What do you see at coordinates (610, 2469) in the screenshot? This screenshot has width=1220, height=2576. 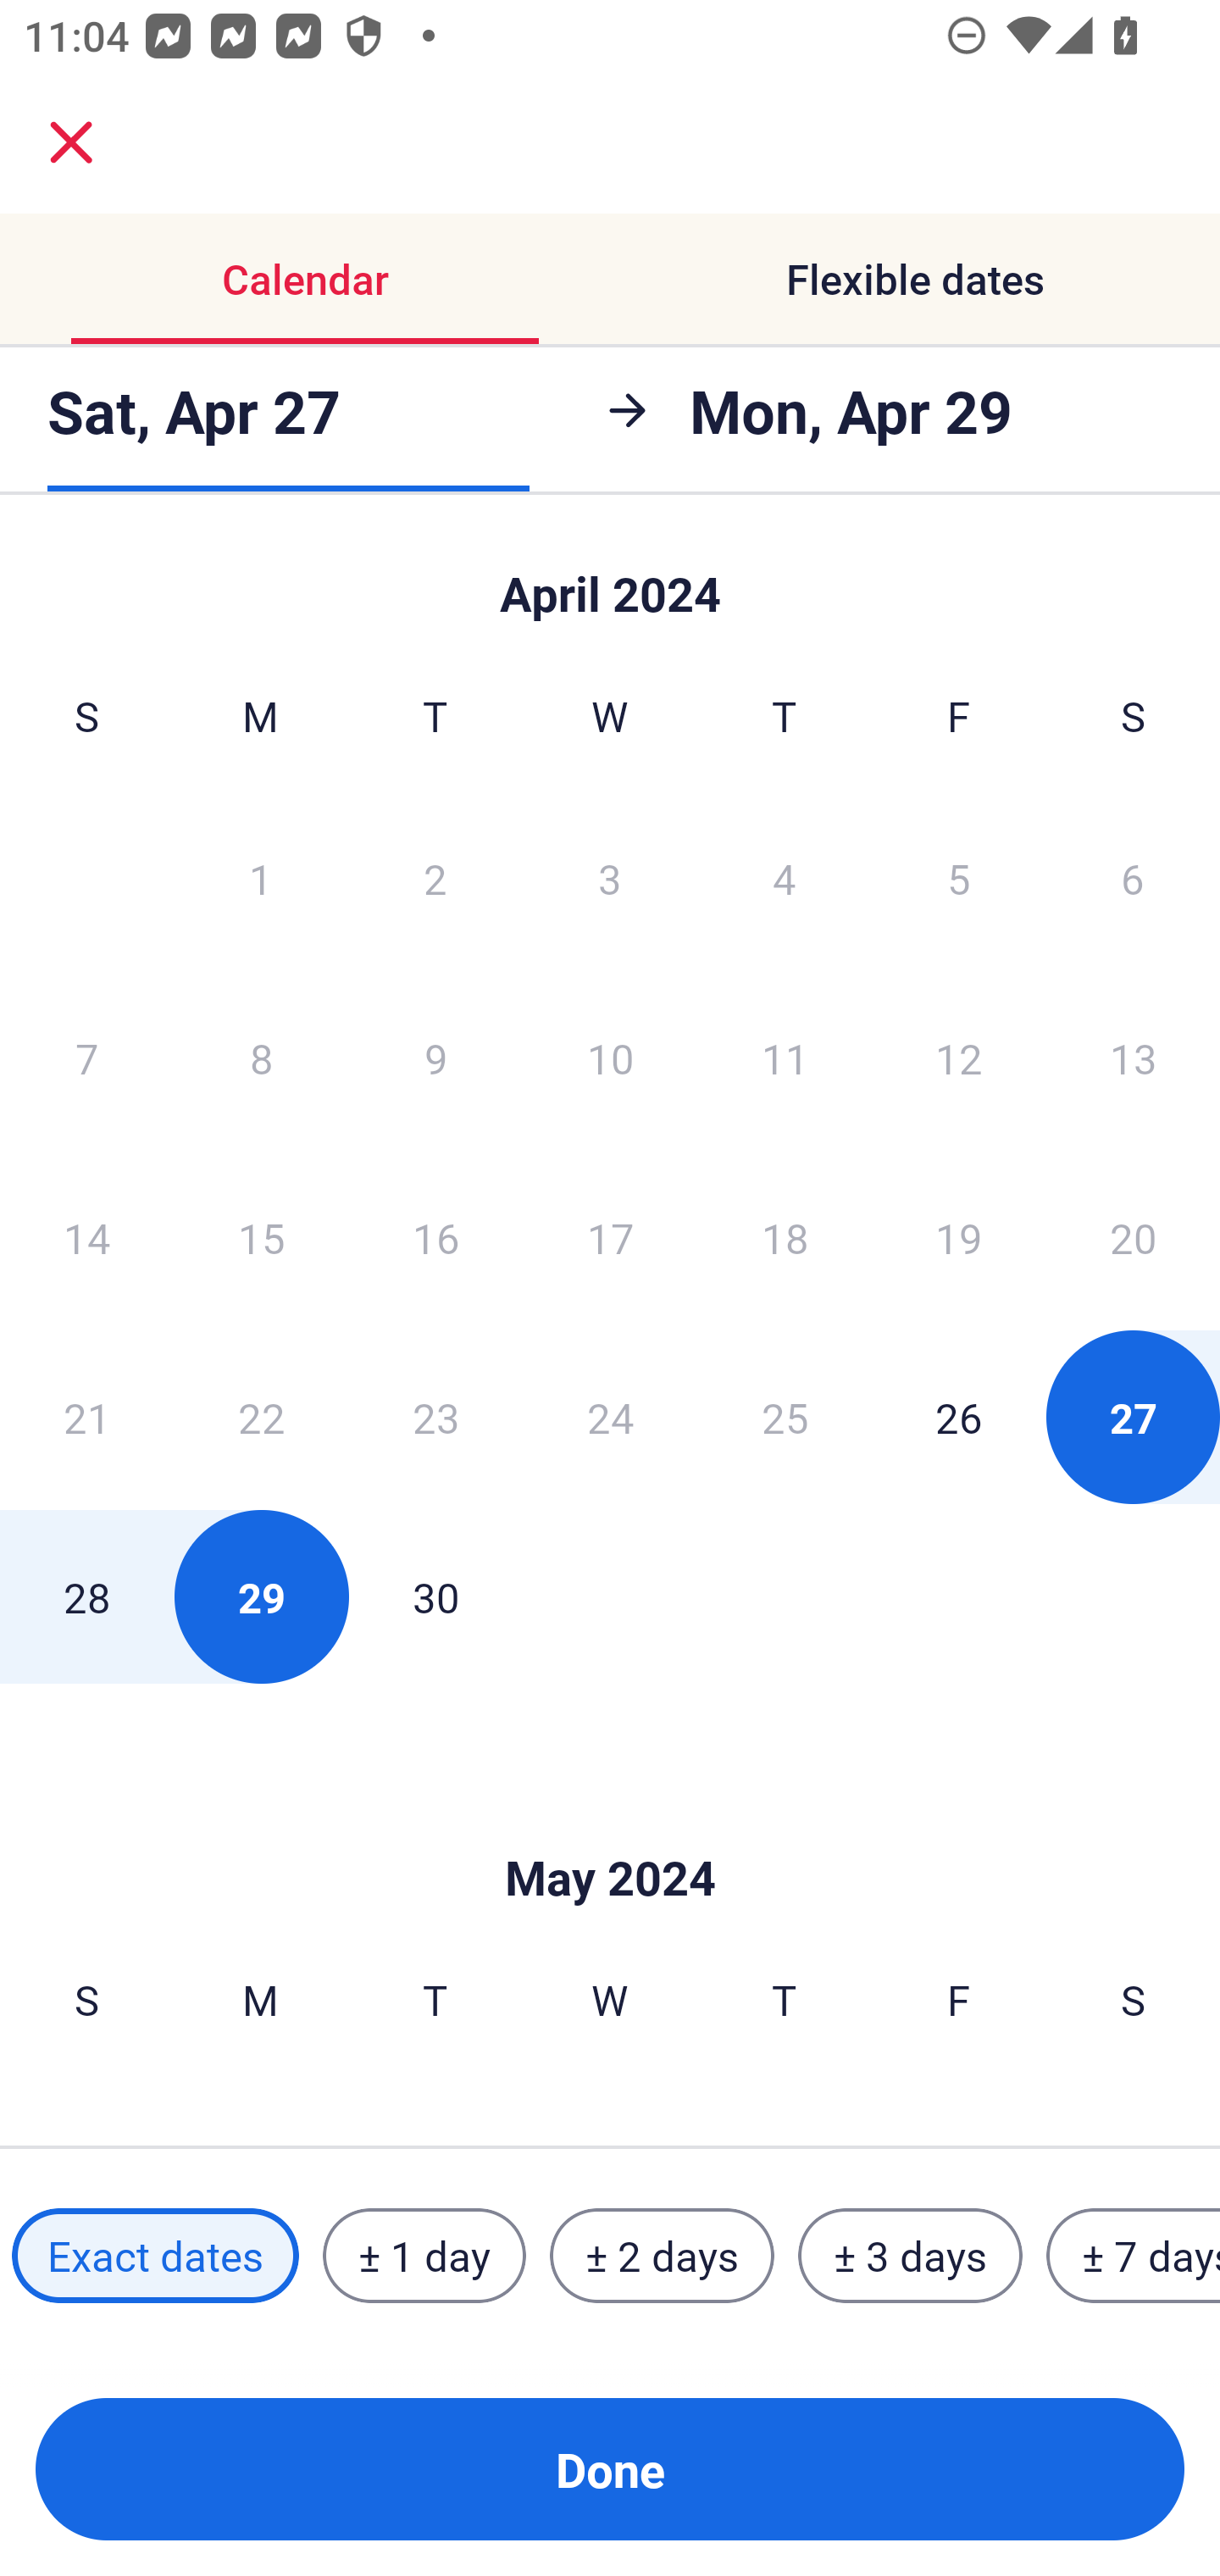 I see `Done` at bounding box center [610, 2469].